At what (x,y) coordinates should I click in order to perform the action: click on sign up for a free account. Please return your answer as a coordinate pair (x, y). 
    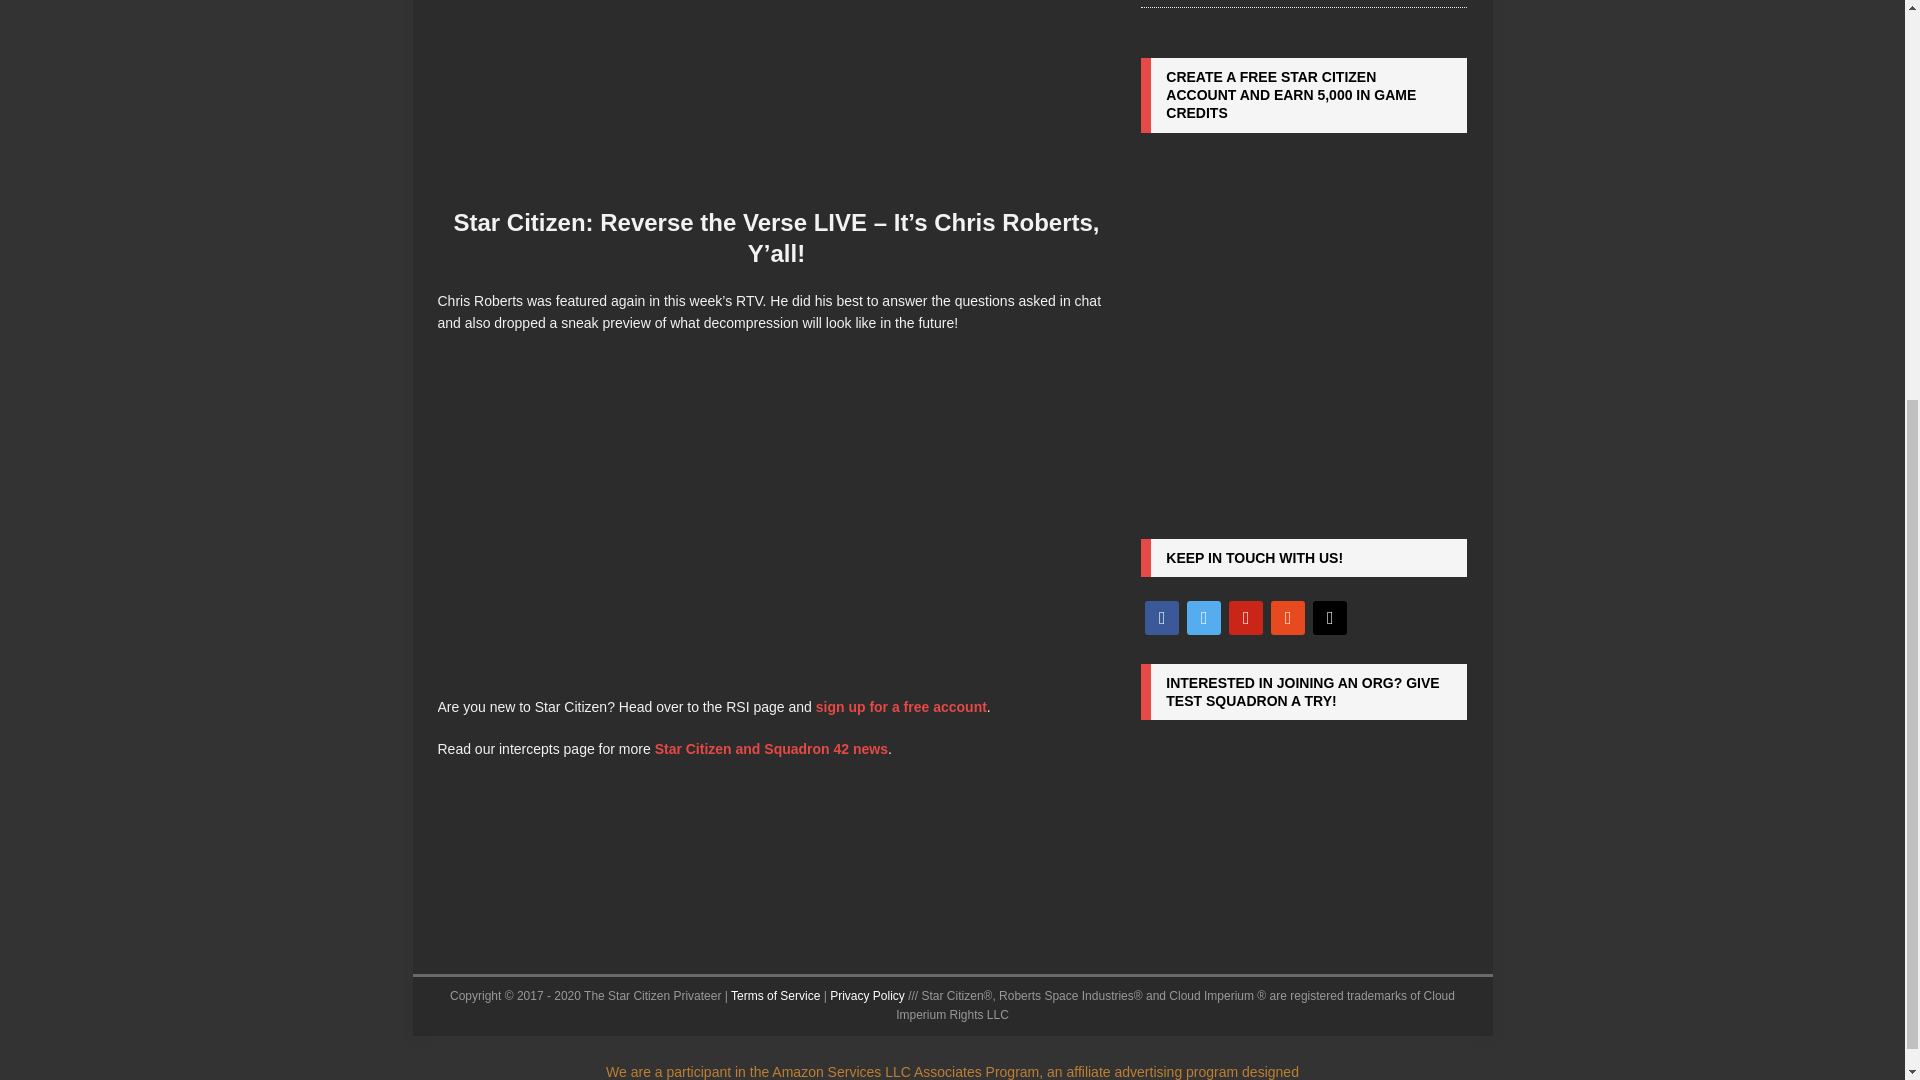
    Looking at the image, I should click on (901, 706).